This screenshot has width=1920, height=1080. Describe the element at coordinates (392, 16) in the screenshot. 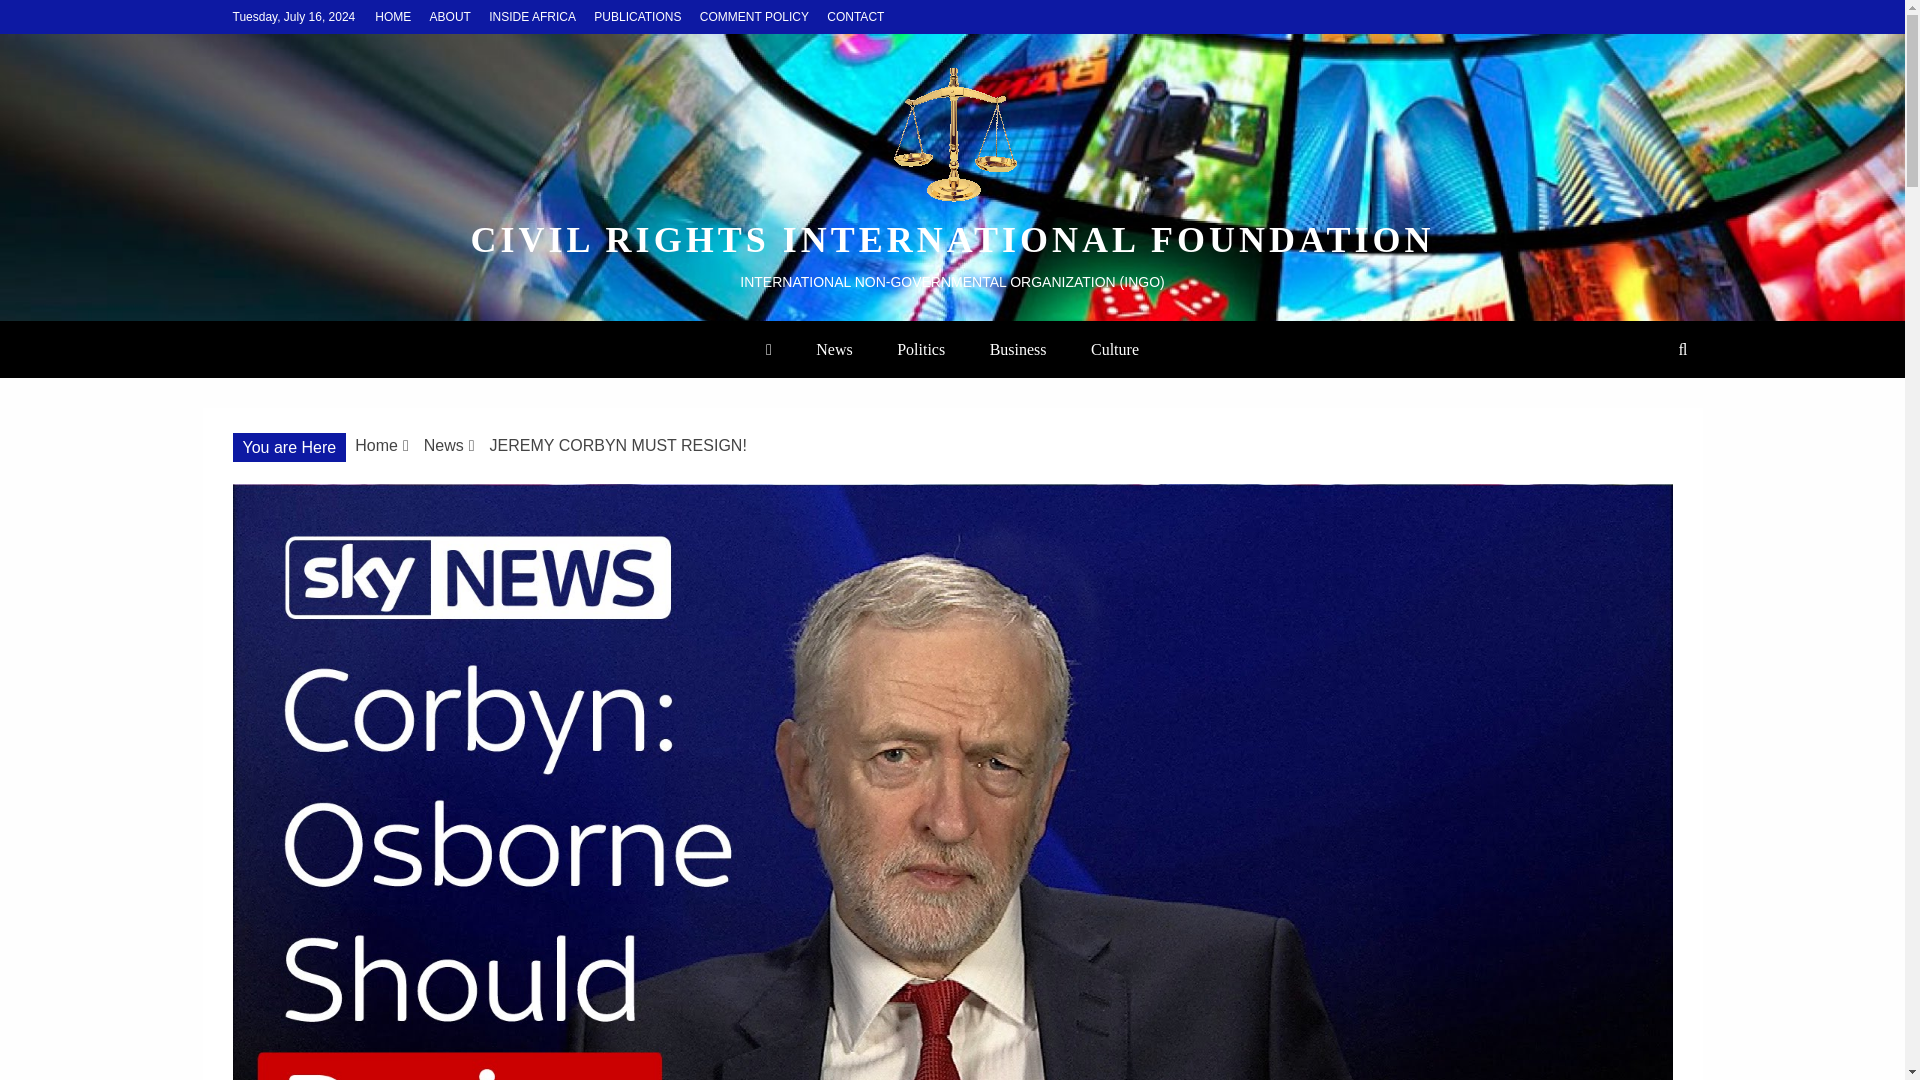

I see `HOME` at that location.